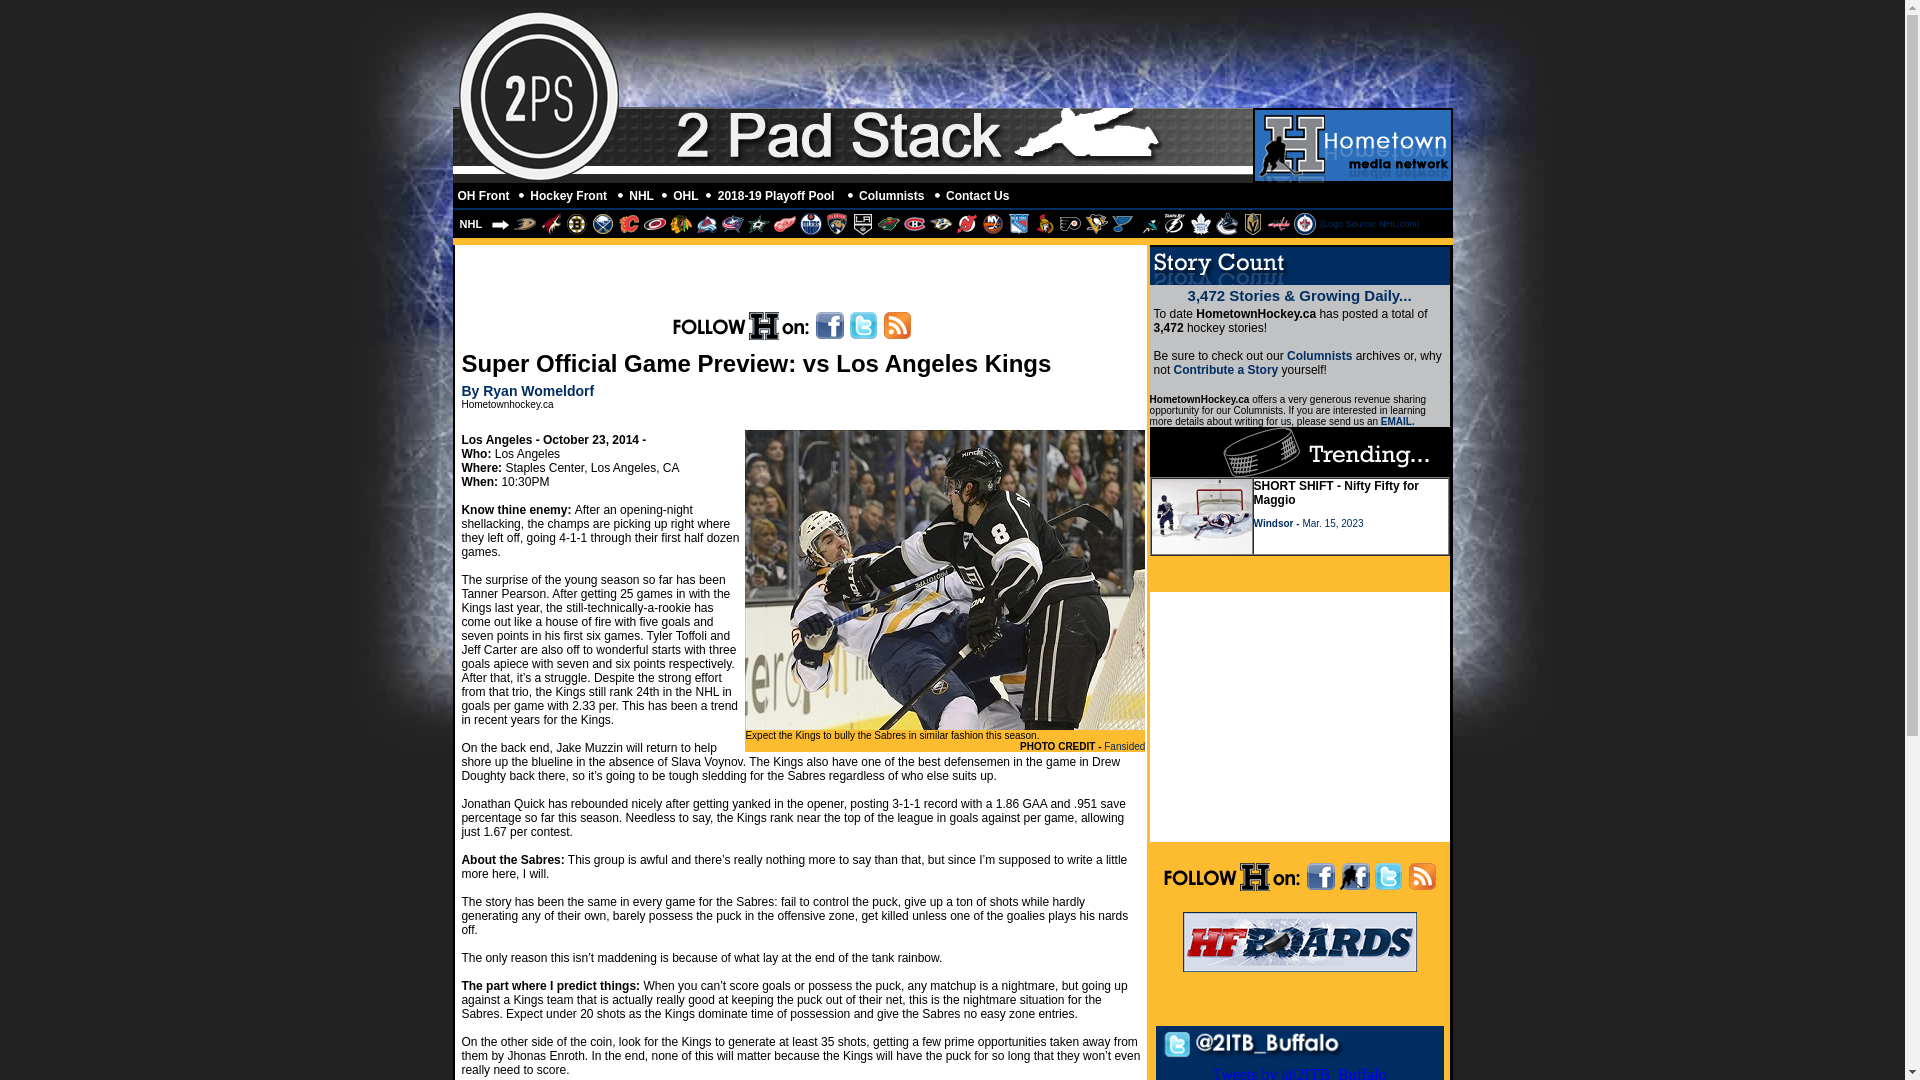 The width and height of the screenshot is (1920, 1080). What do you see at coordinates (1087, 57) in the screenshot?
I see `Advertisement` at bounding box center [1087, 57].